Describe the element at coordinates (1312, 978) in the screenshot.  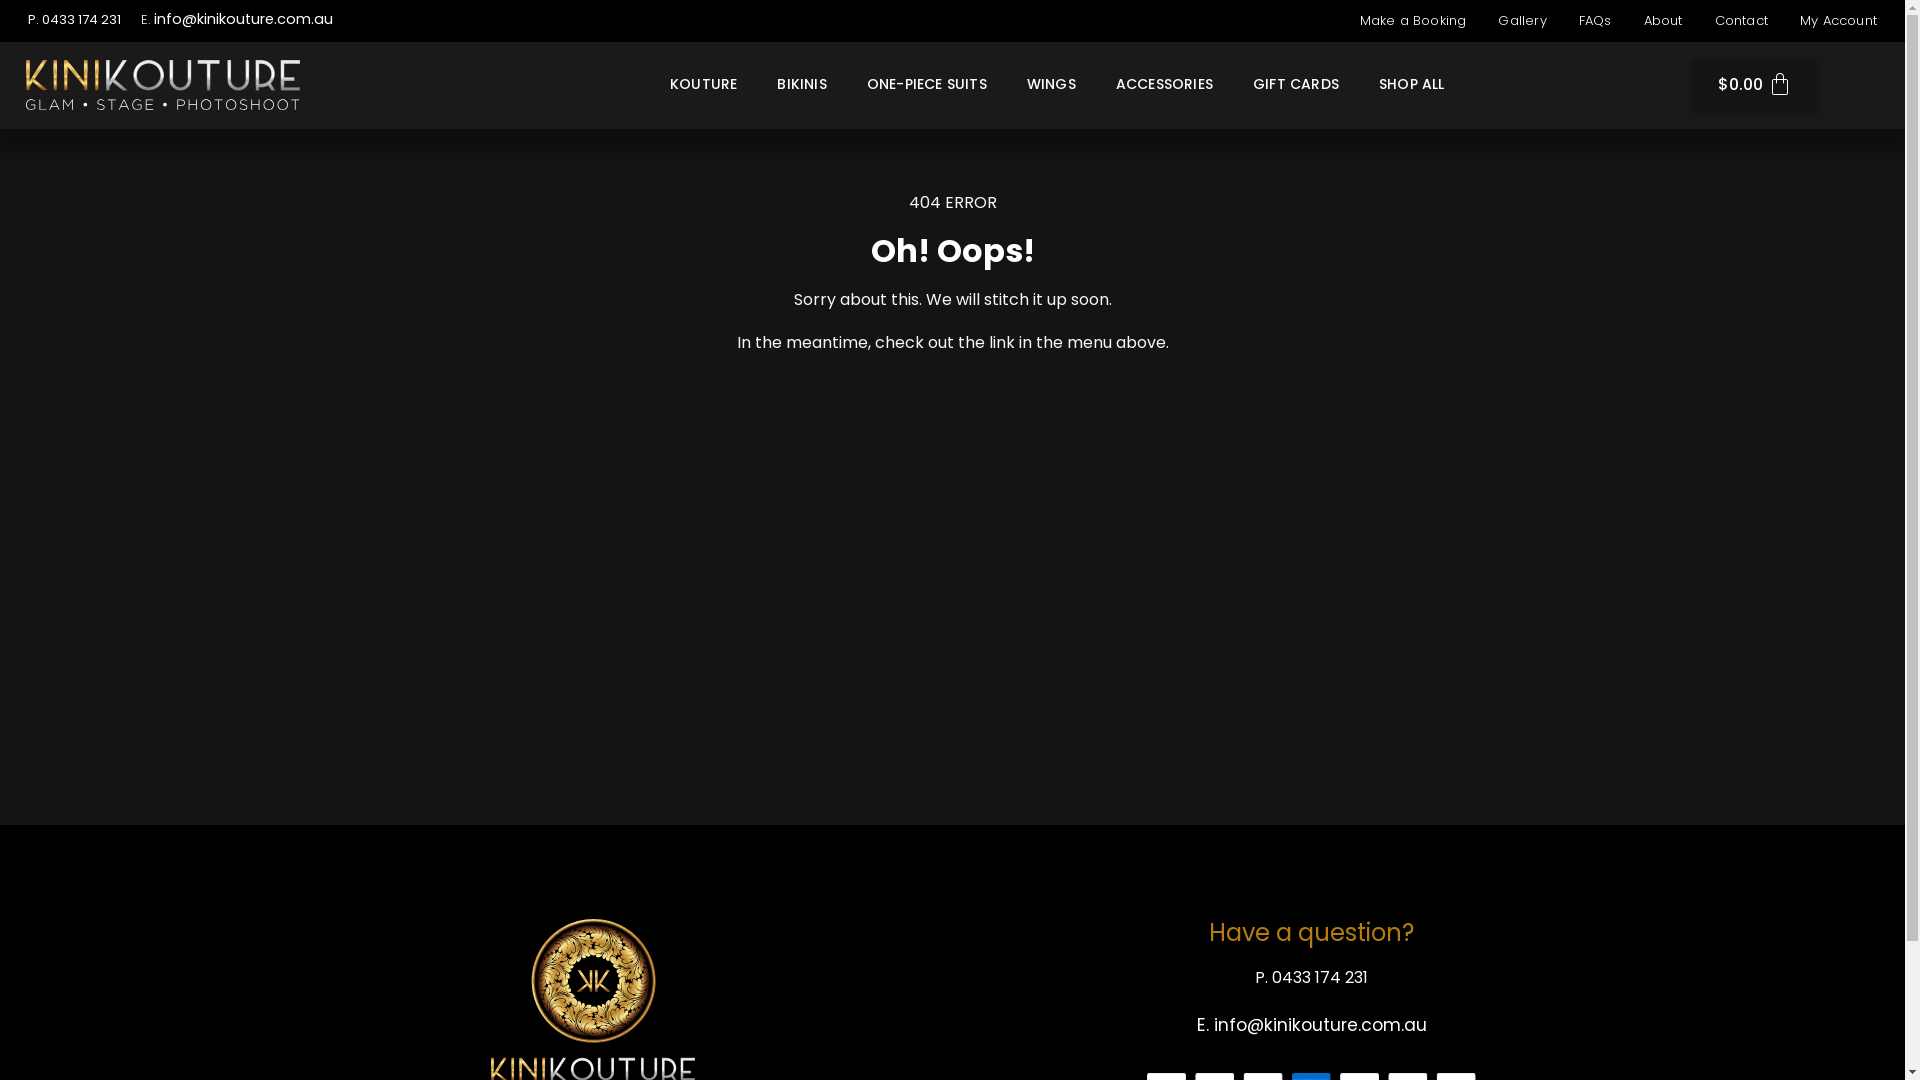
I see `P. 0433 174 231` at that location.